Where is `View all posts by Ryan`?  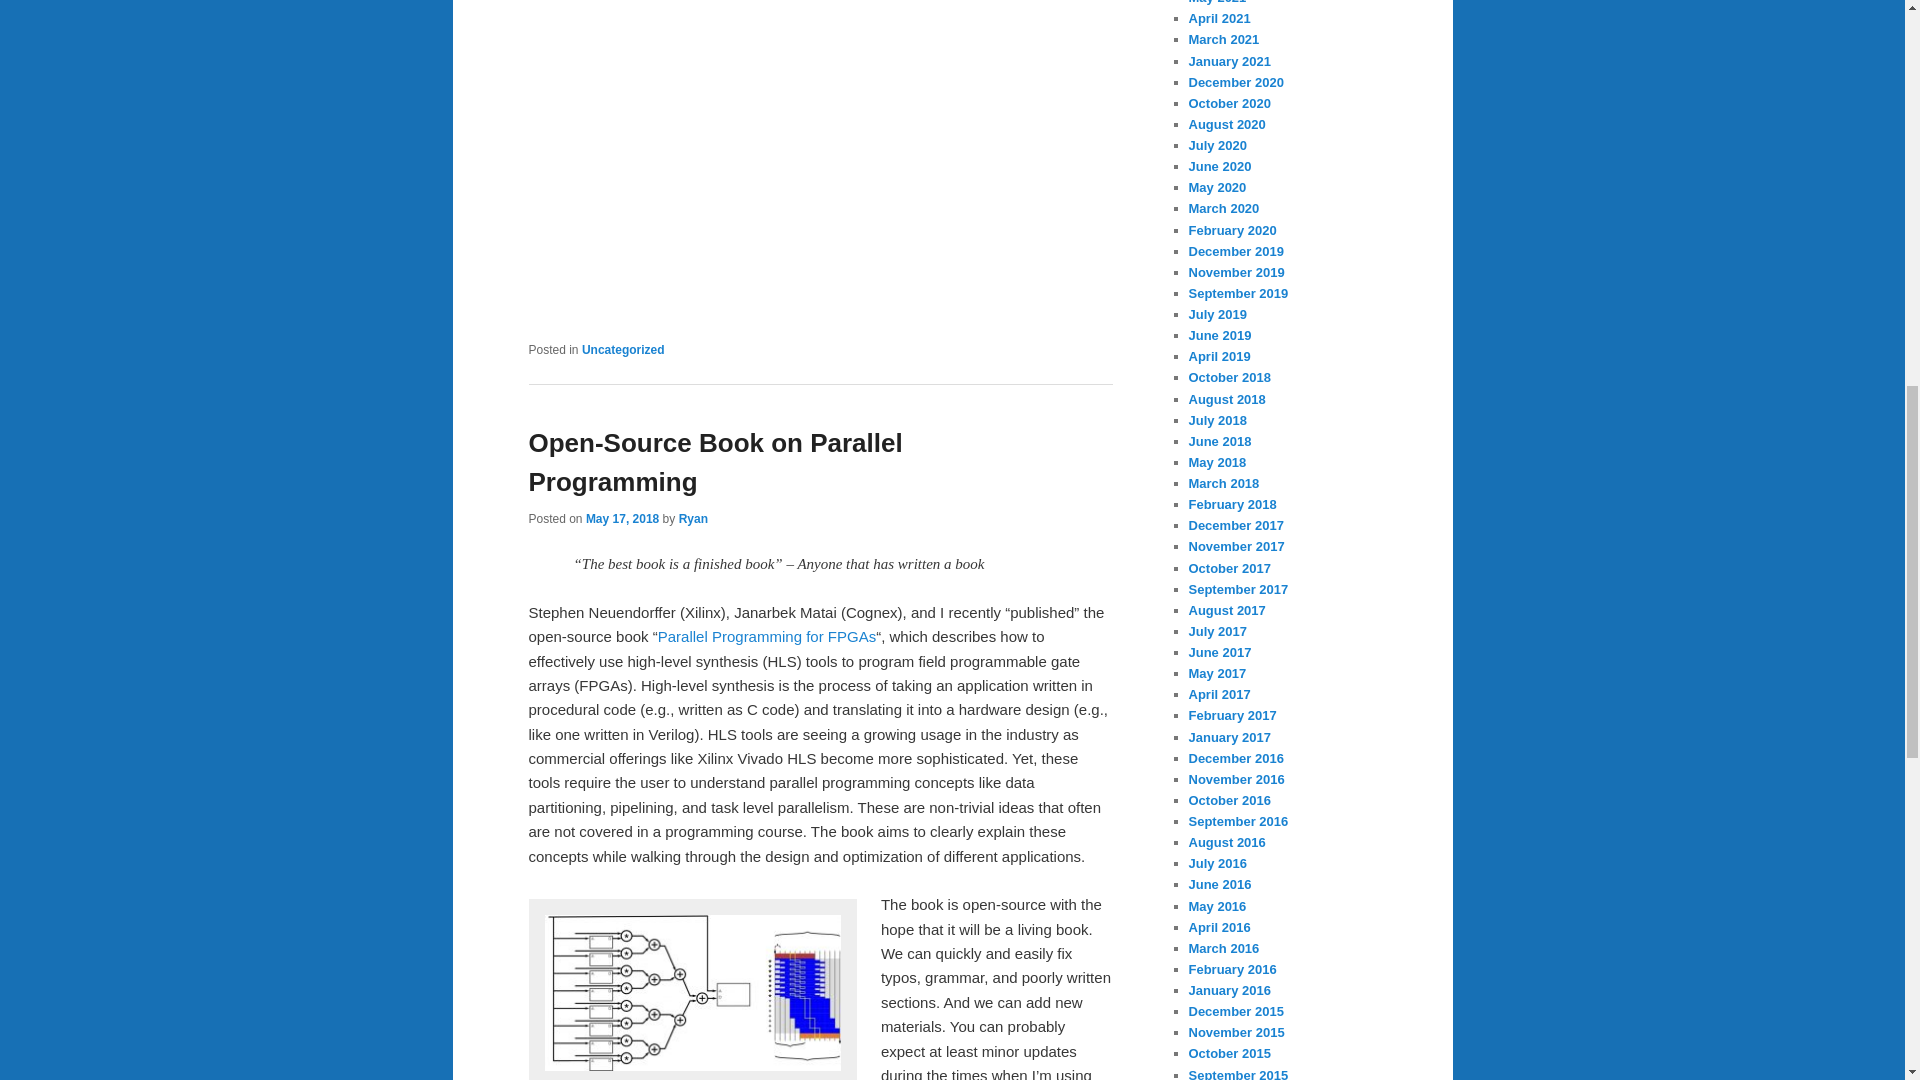 View all posts by Ryan is located at coordinates (694, 518).